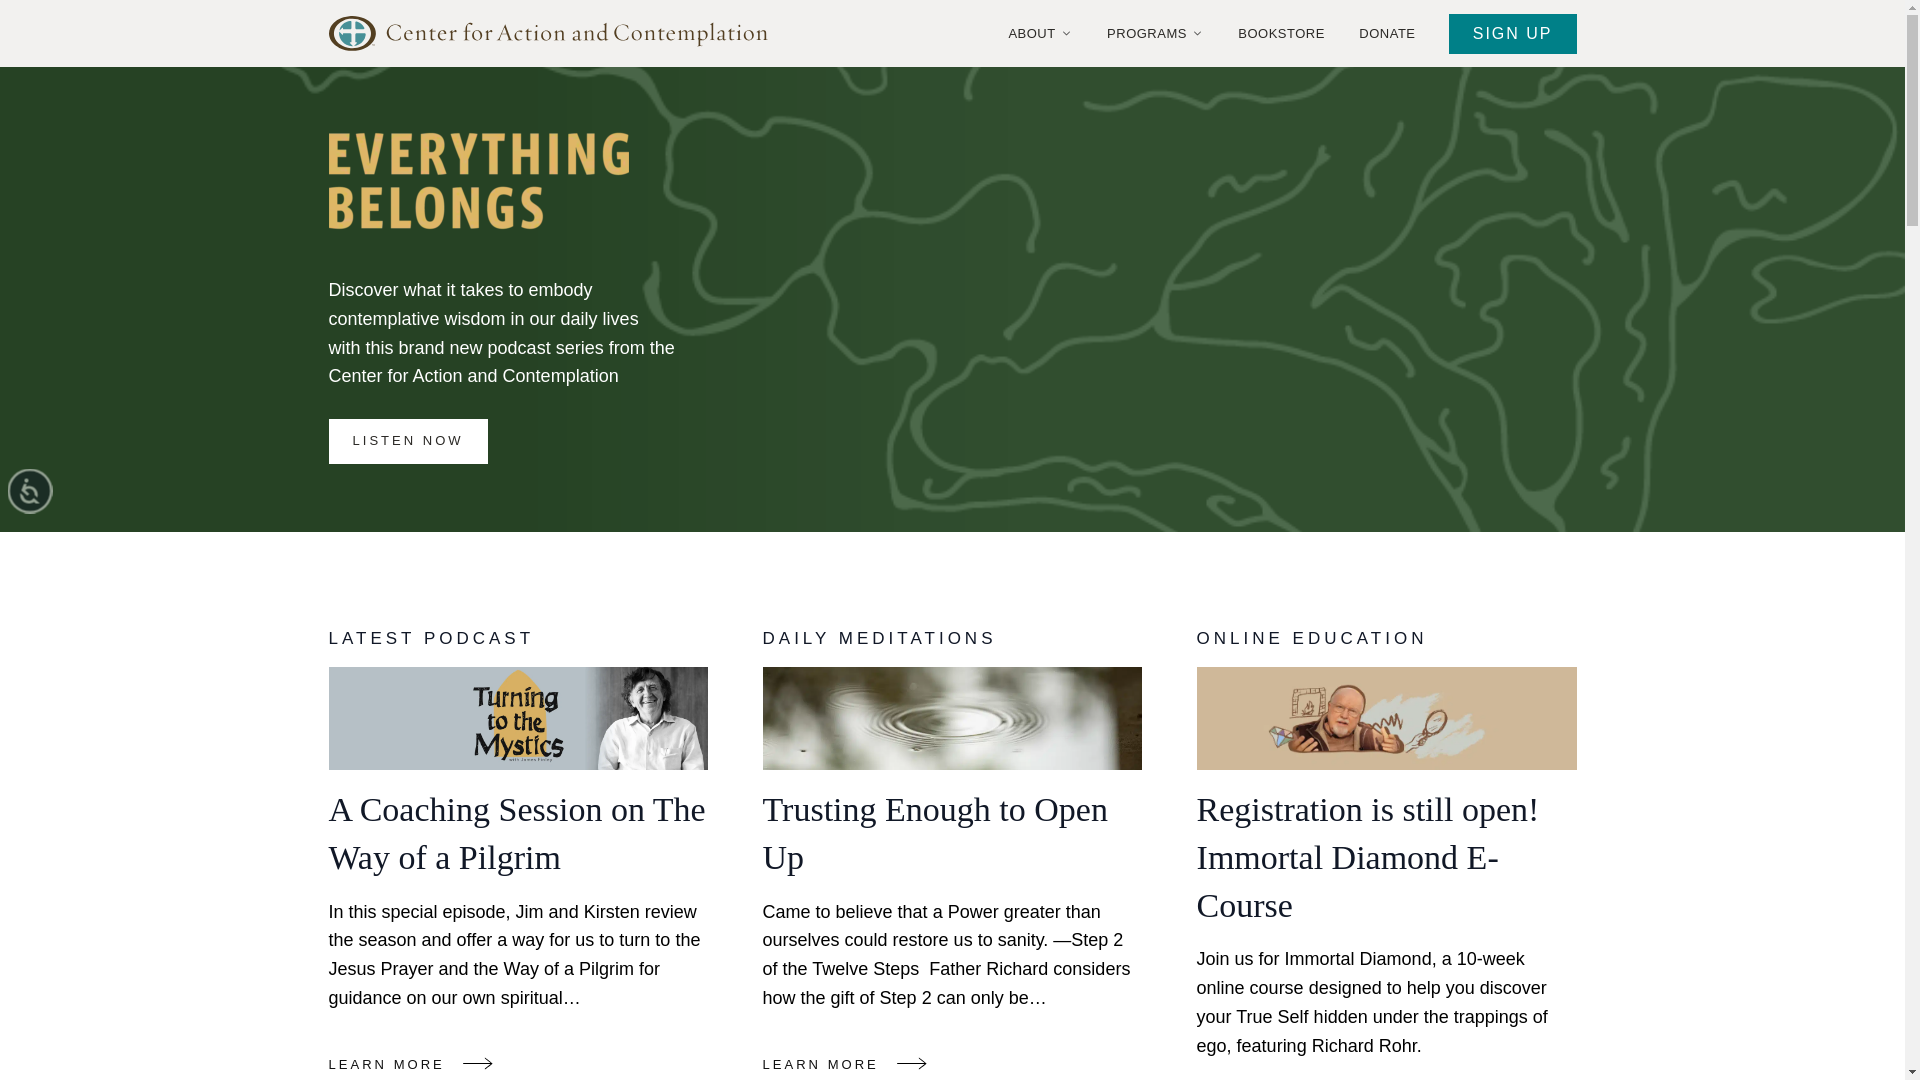 The height and width of the screenshot is (1080, 1920). What do you see at coordinates (518, 719) in the screenshot?
I see `A Coaching Session on The Way of a Pilgrim` at bounding box center [518, 719].